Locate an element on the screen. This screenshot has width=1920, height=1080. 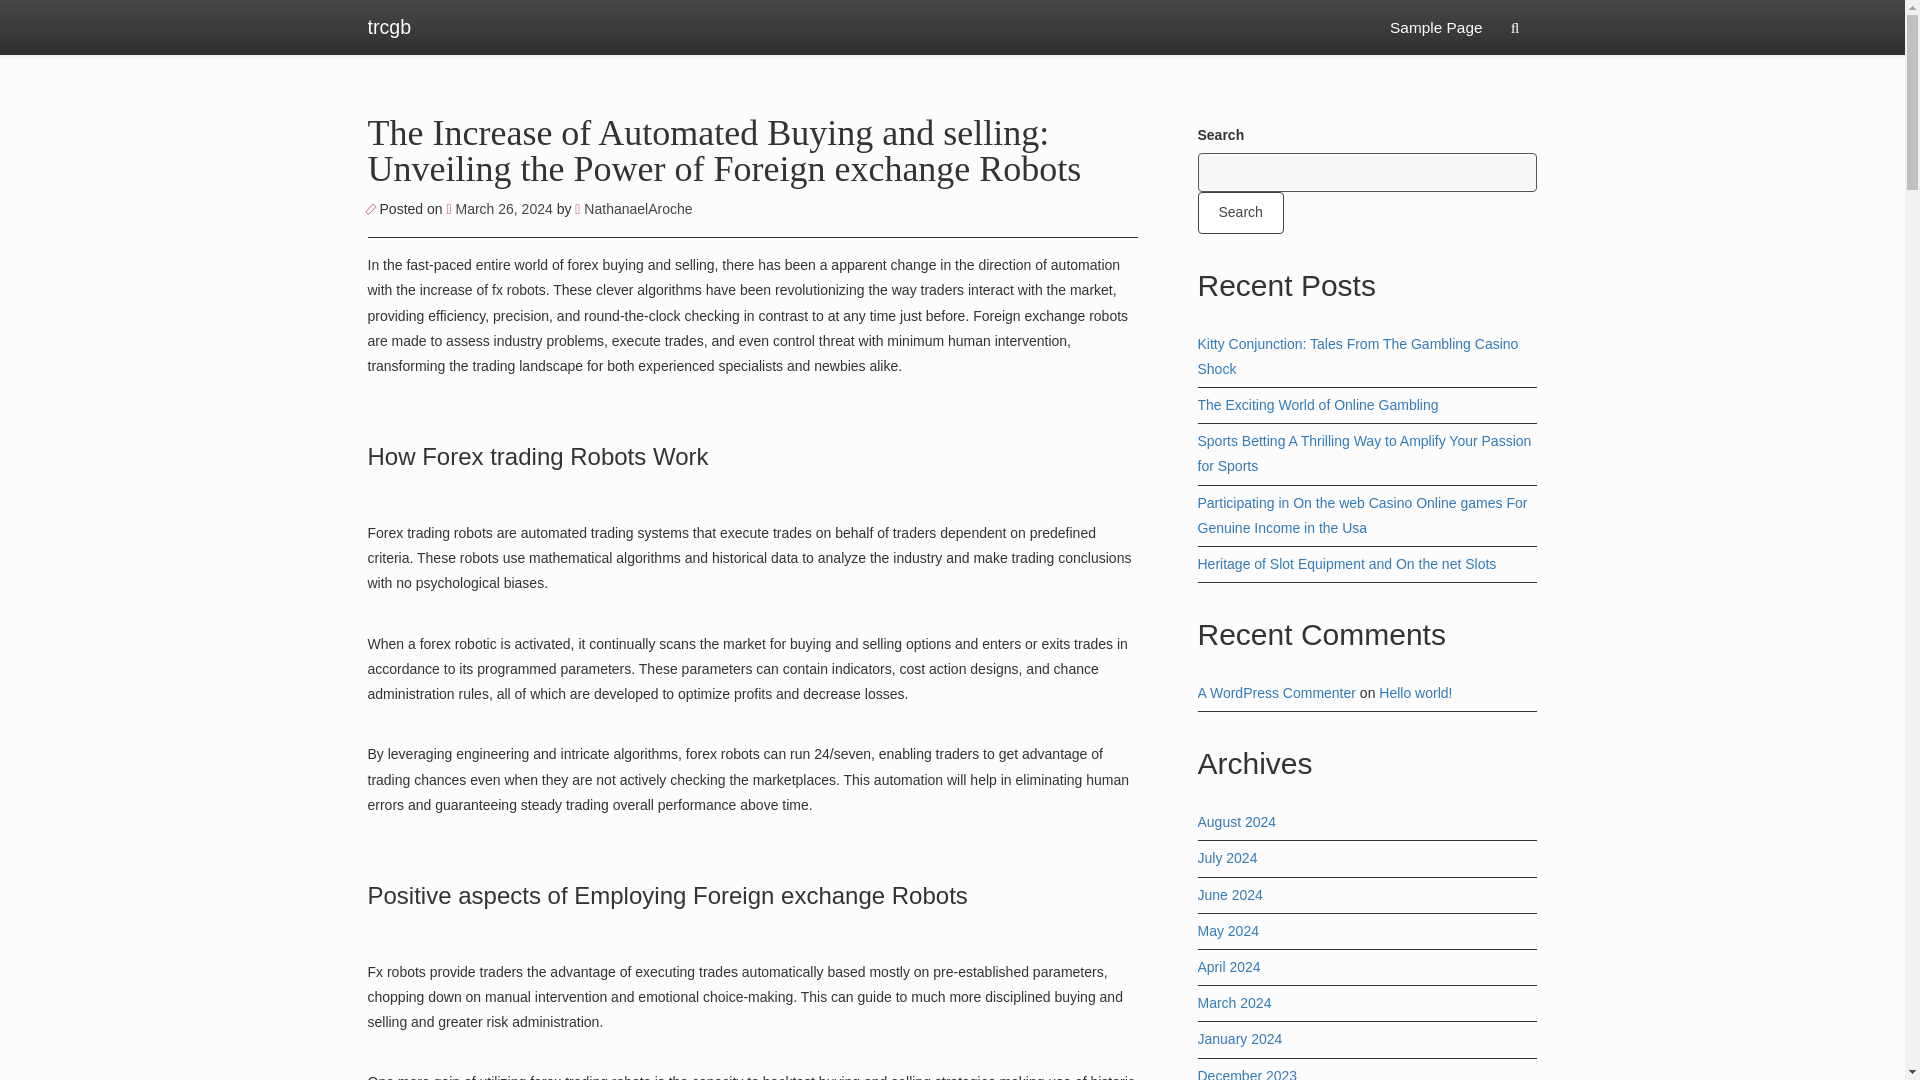
Sample Page is located at coordinates (1436, 28).